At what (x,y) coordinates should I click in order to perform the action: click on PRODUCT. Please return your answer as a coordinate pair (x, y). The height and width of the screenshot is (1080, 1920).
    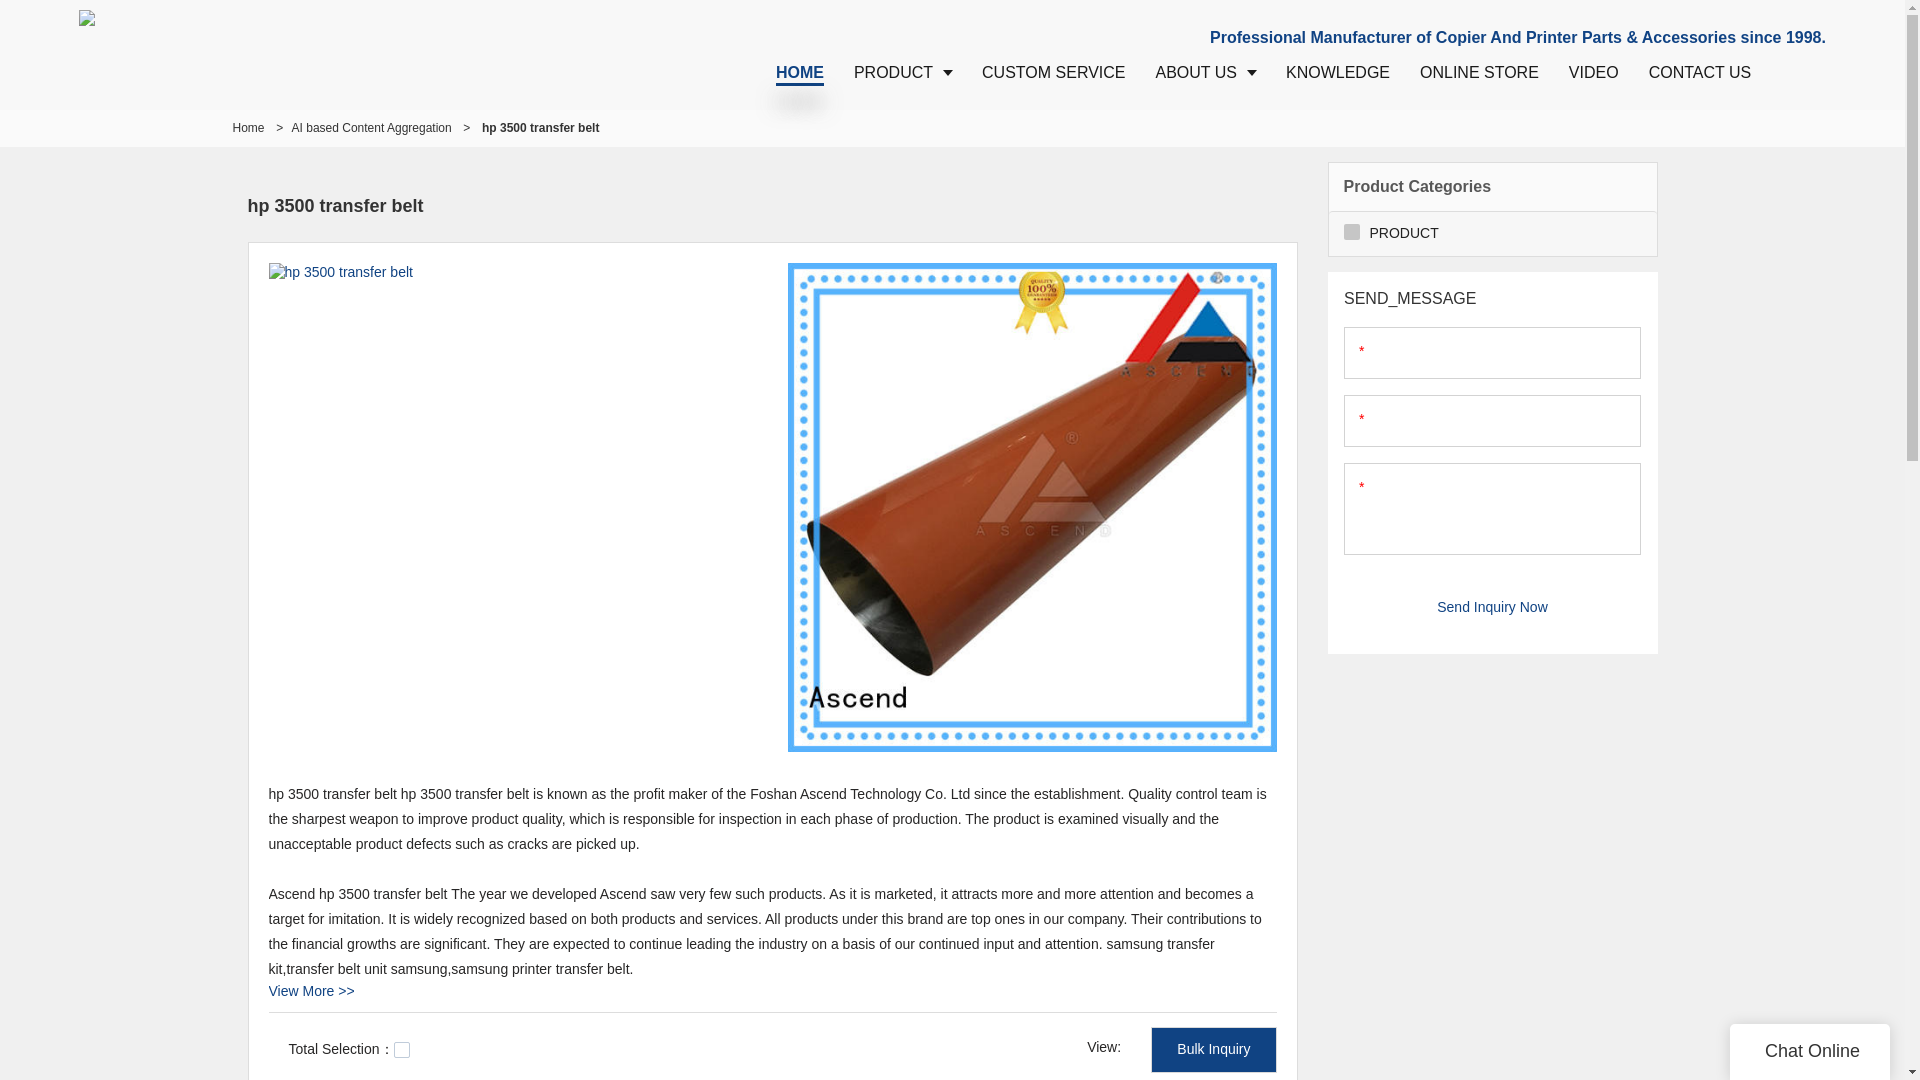
    Looking at the image, I should click on (903, 72).